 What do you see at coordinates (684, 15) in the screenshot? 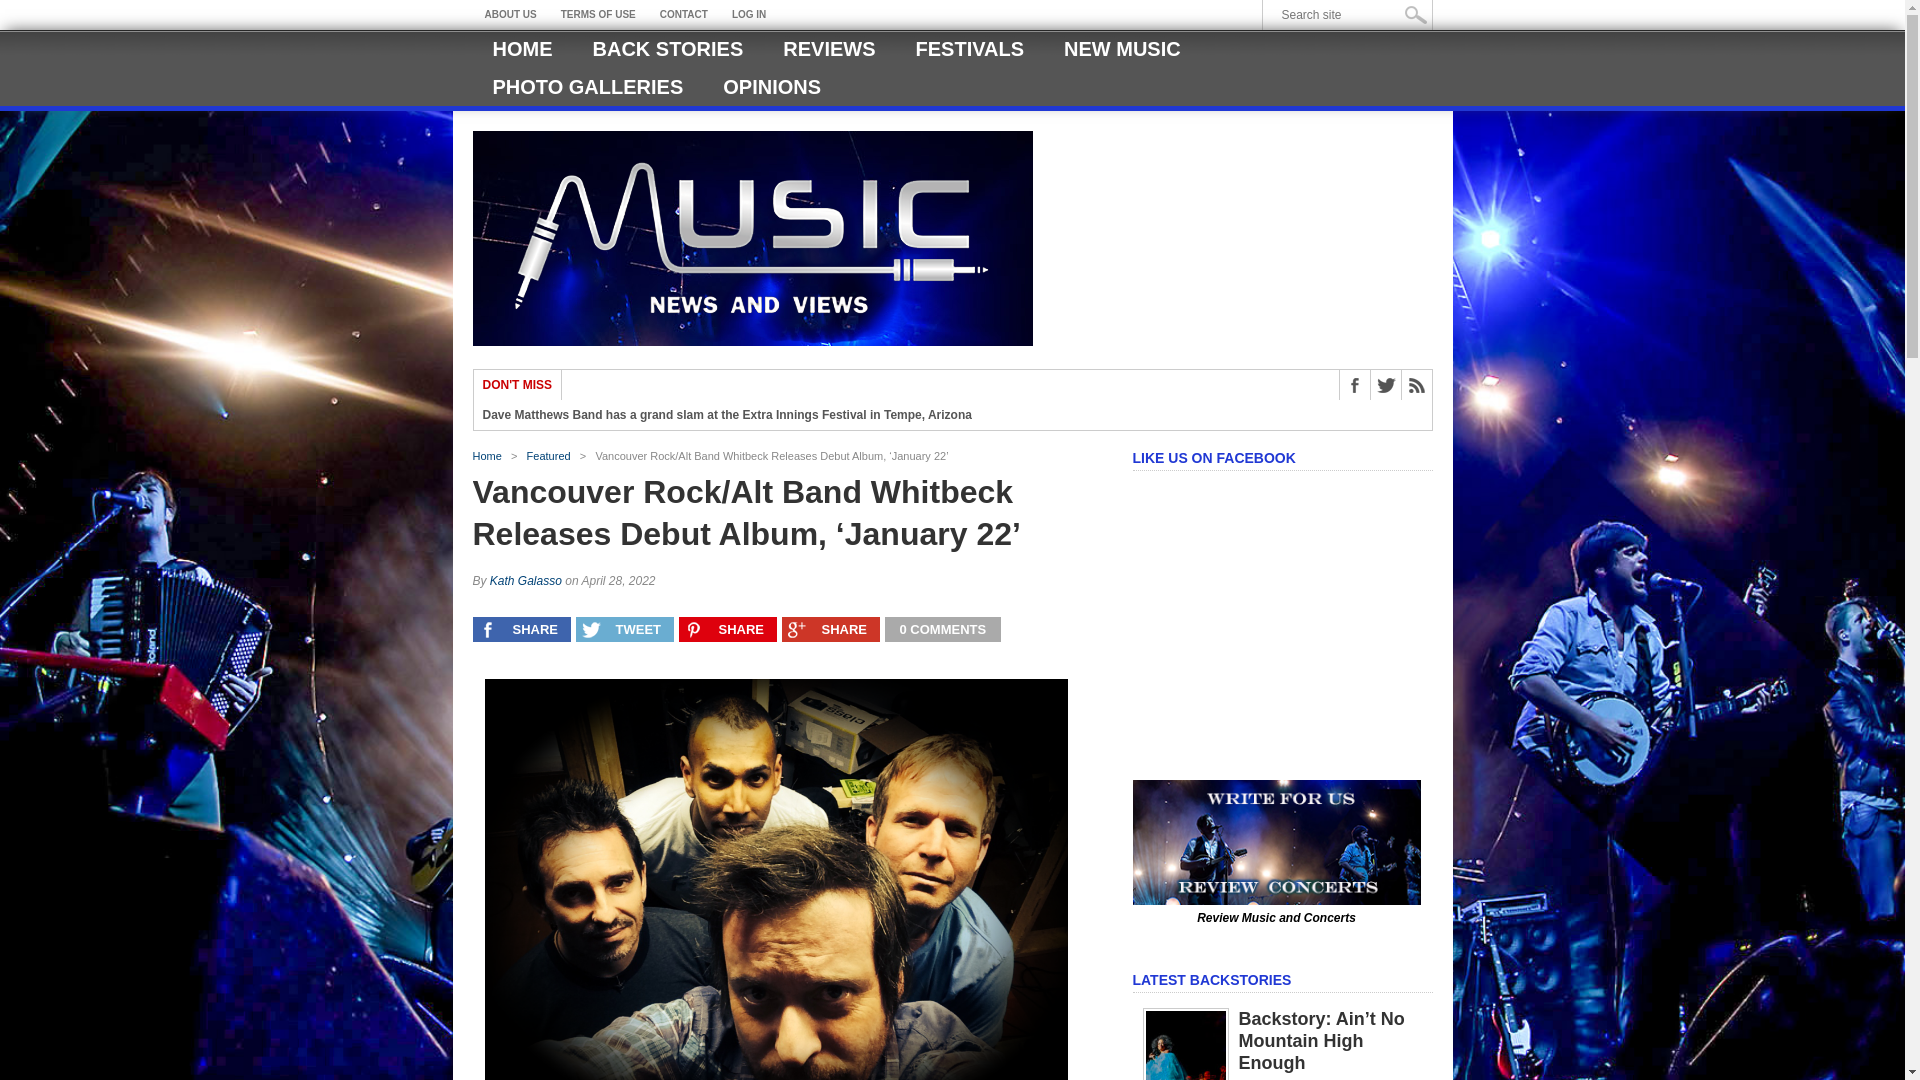
I see `CONTACT` at bounding box center [684, 15].